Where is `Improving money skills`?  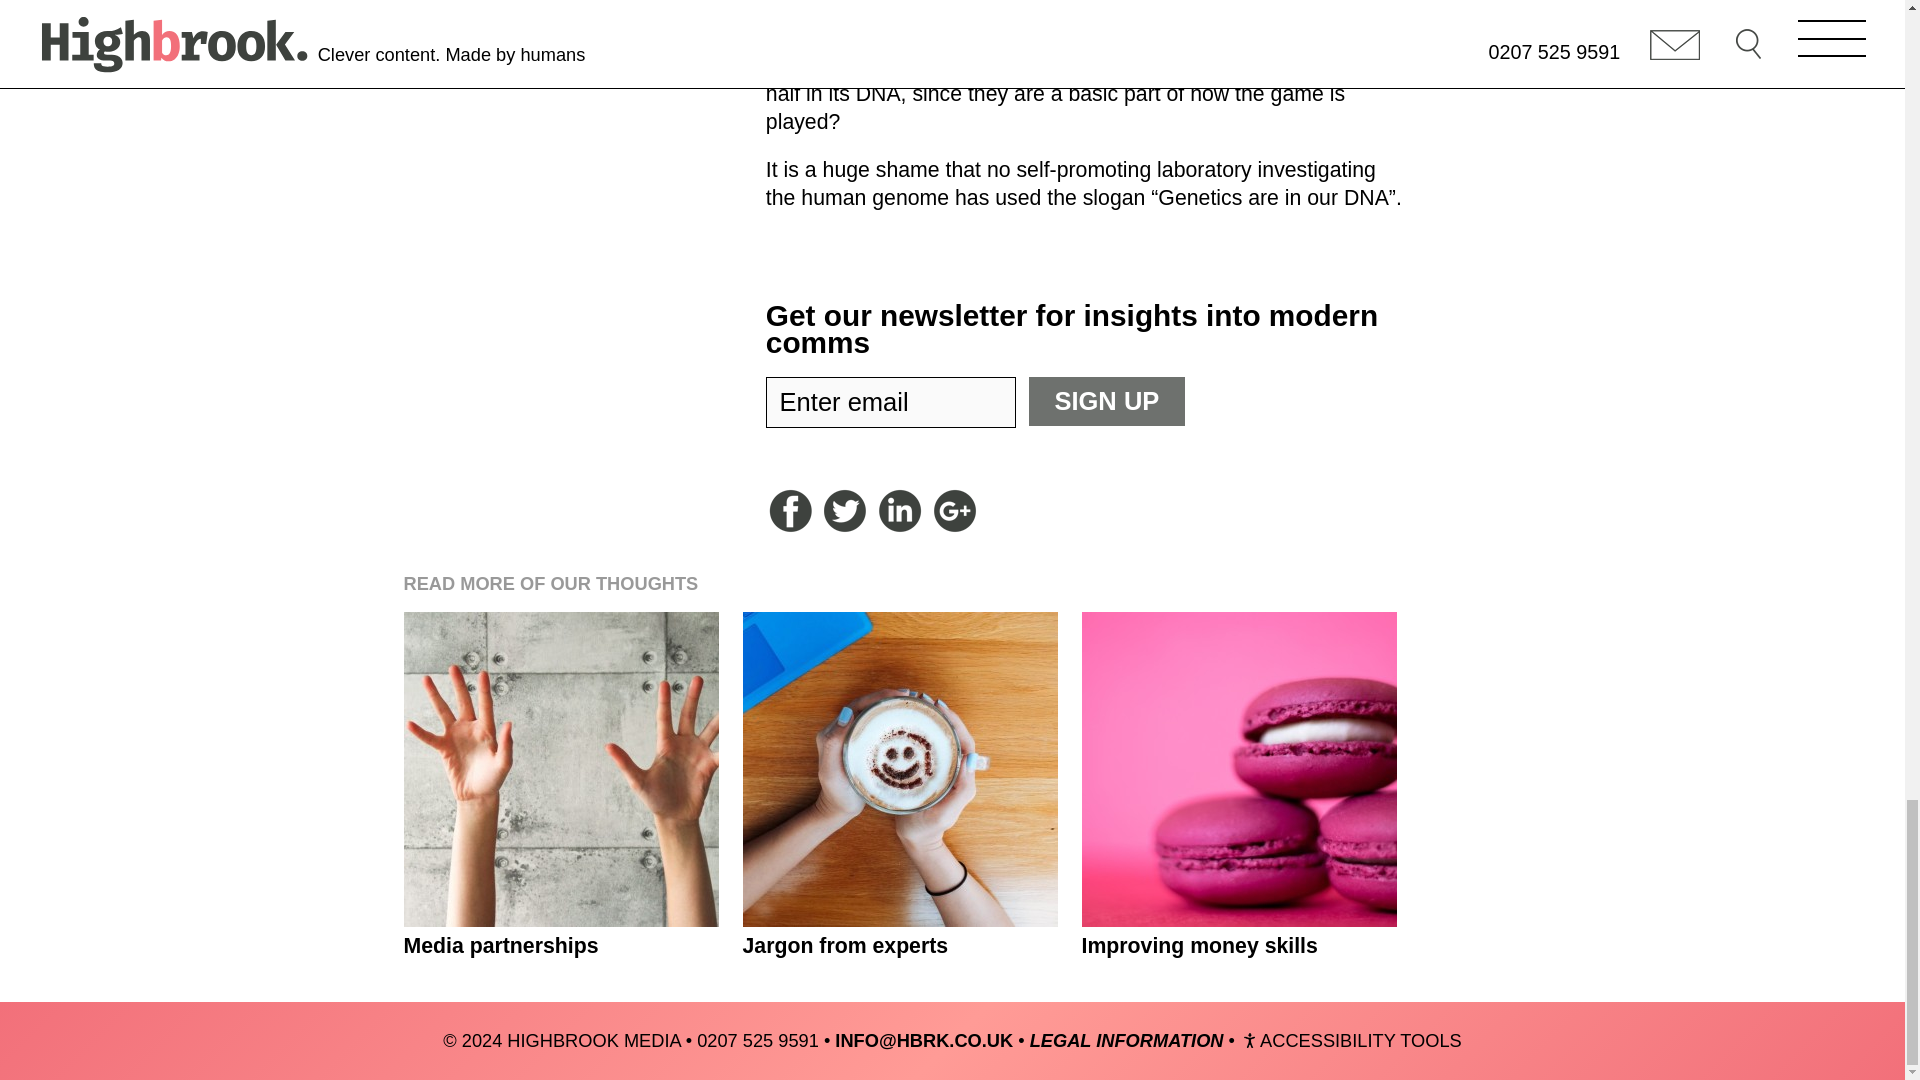 Improving money skills is located at coordinates (1240, 769).